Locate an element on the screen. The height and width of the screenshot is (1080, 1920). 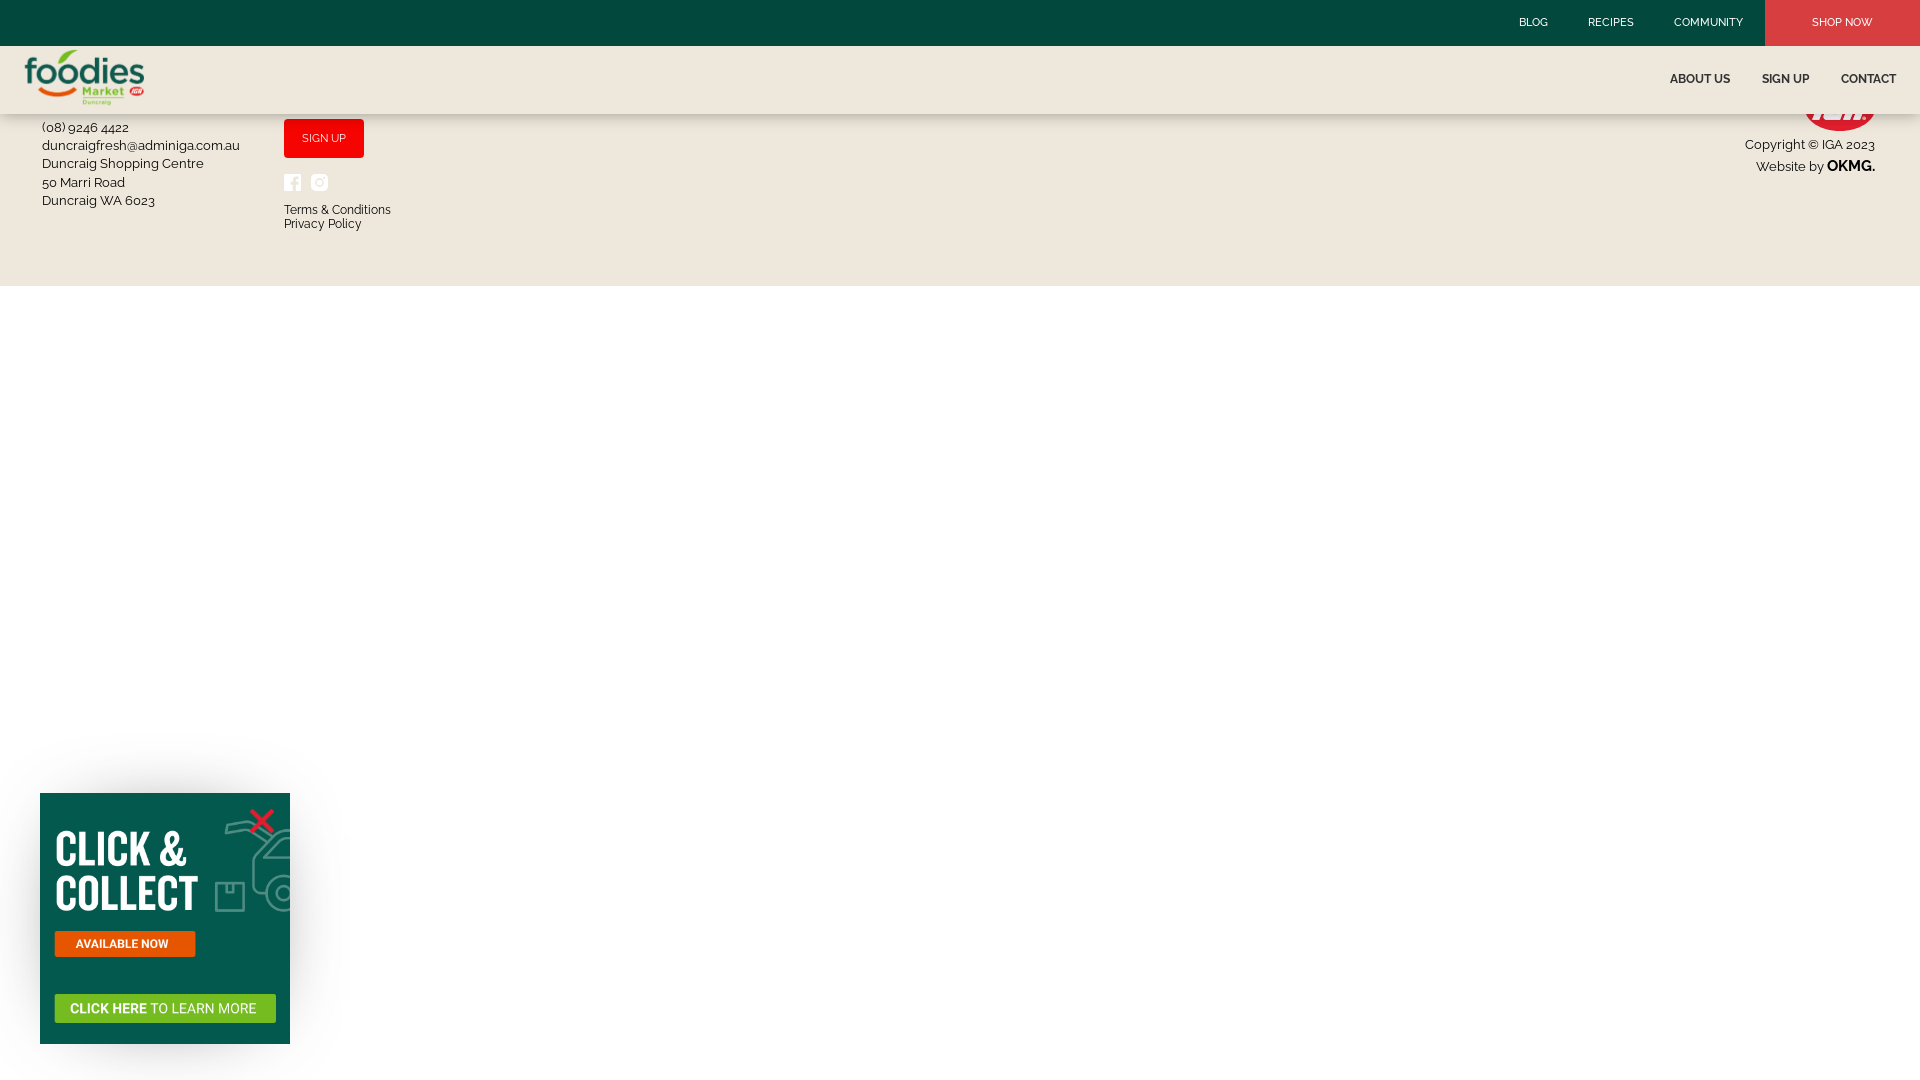
SIGN UP is located at coordinates (1786, 79).